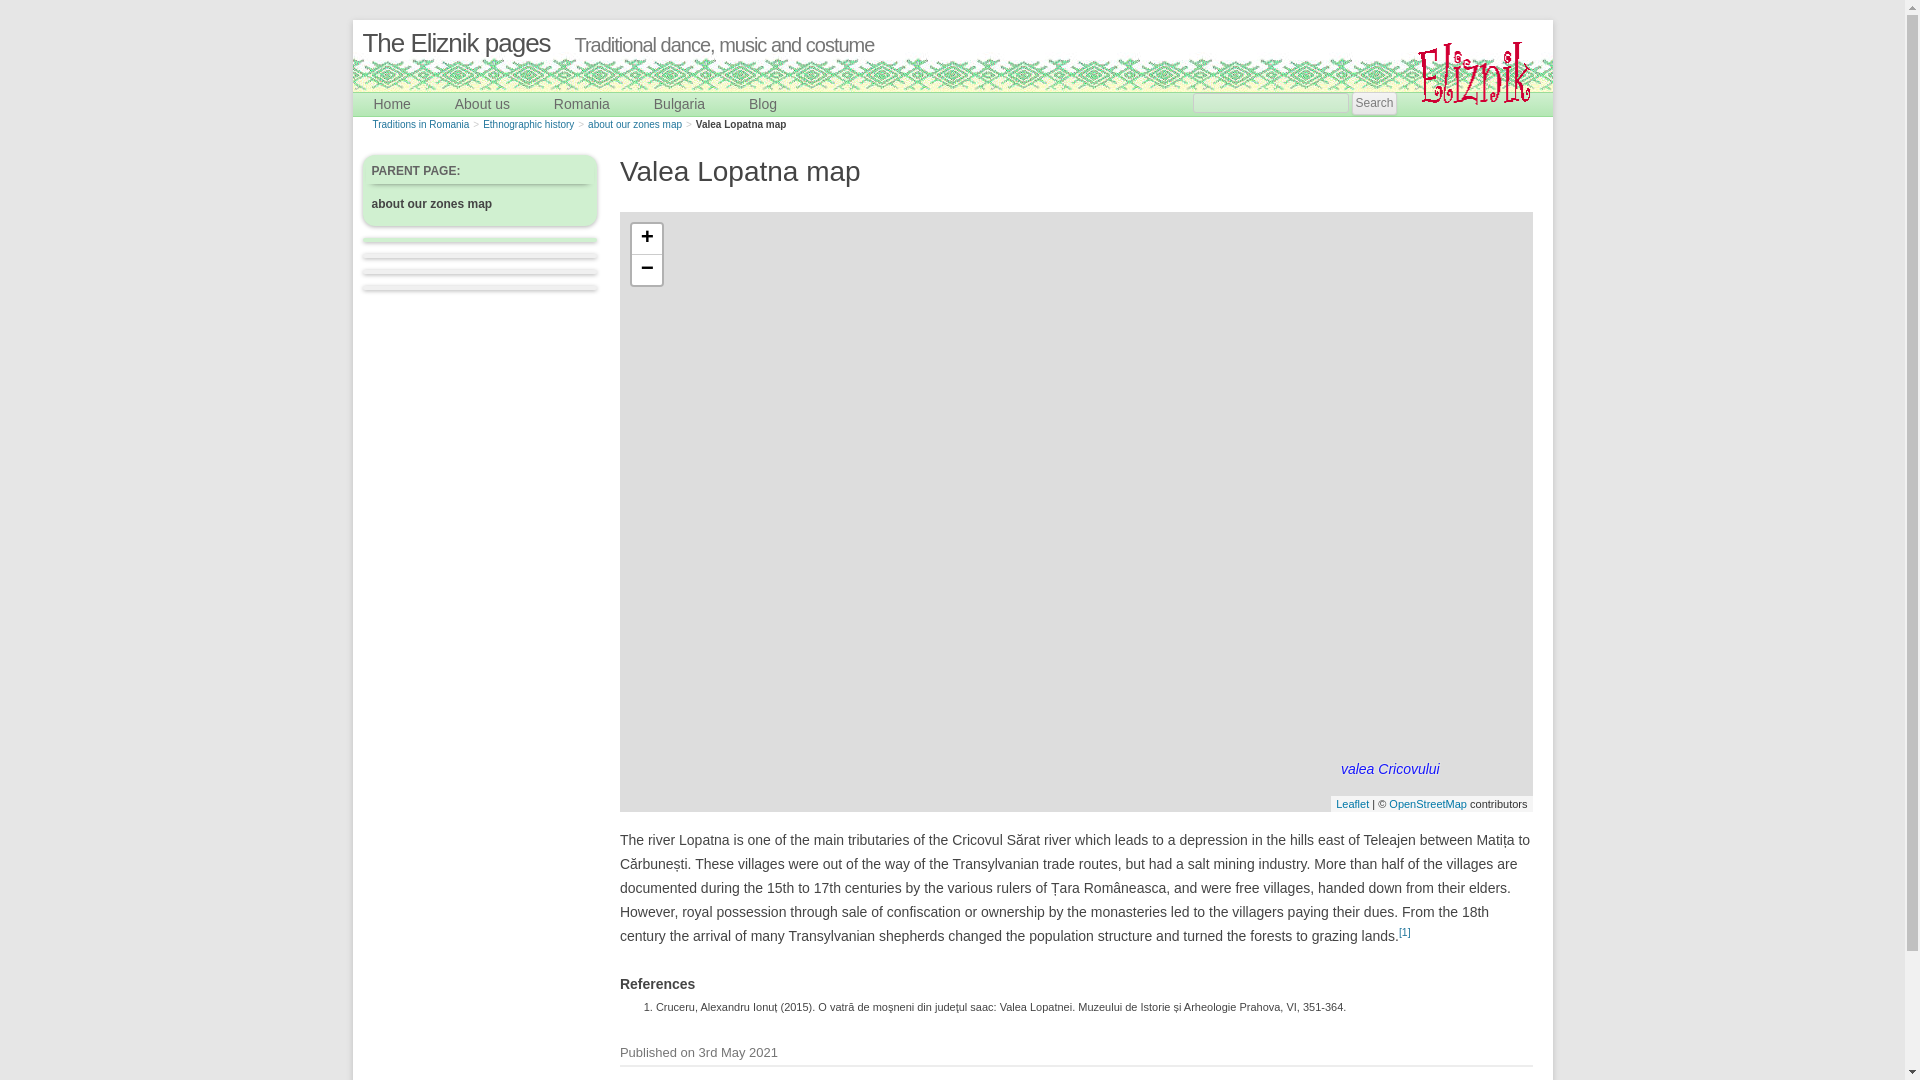  I want to click on Home, so click(391, 104).